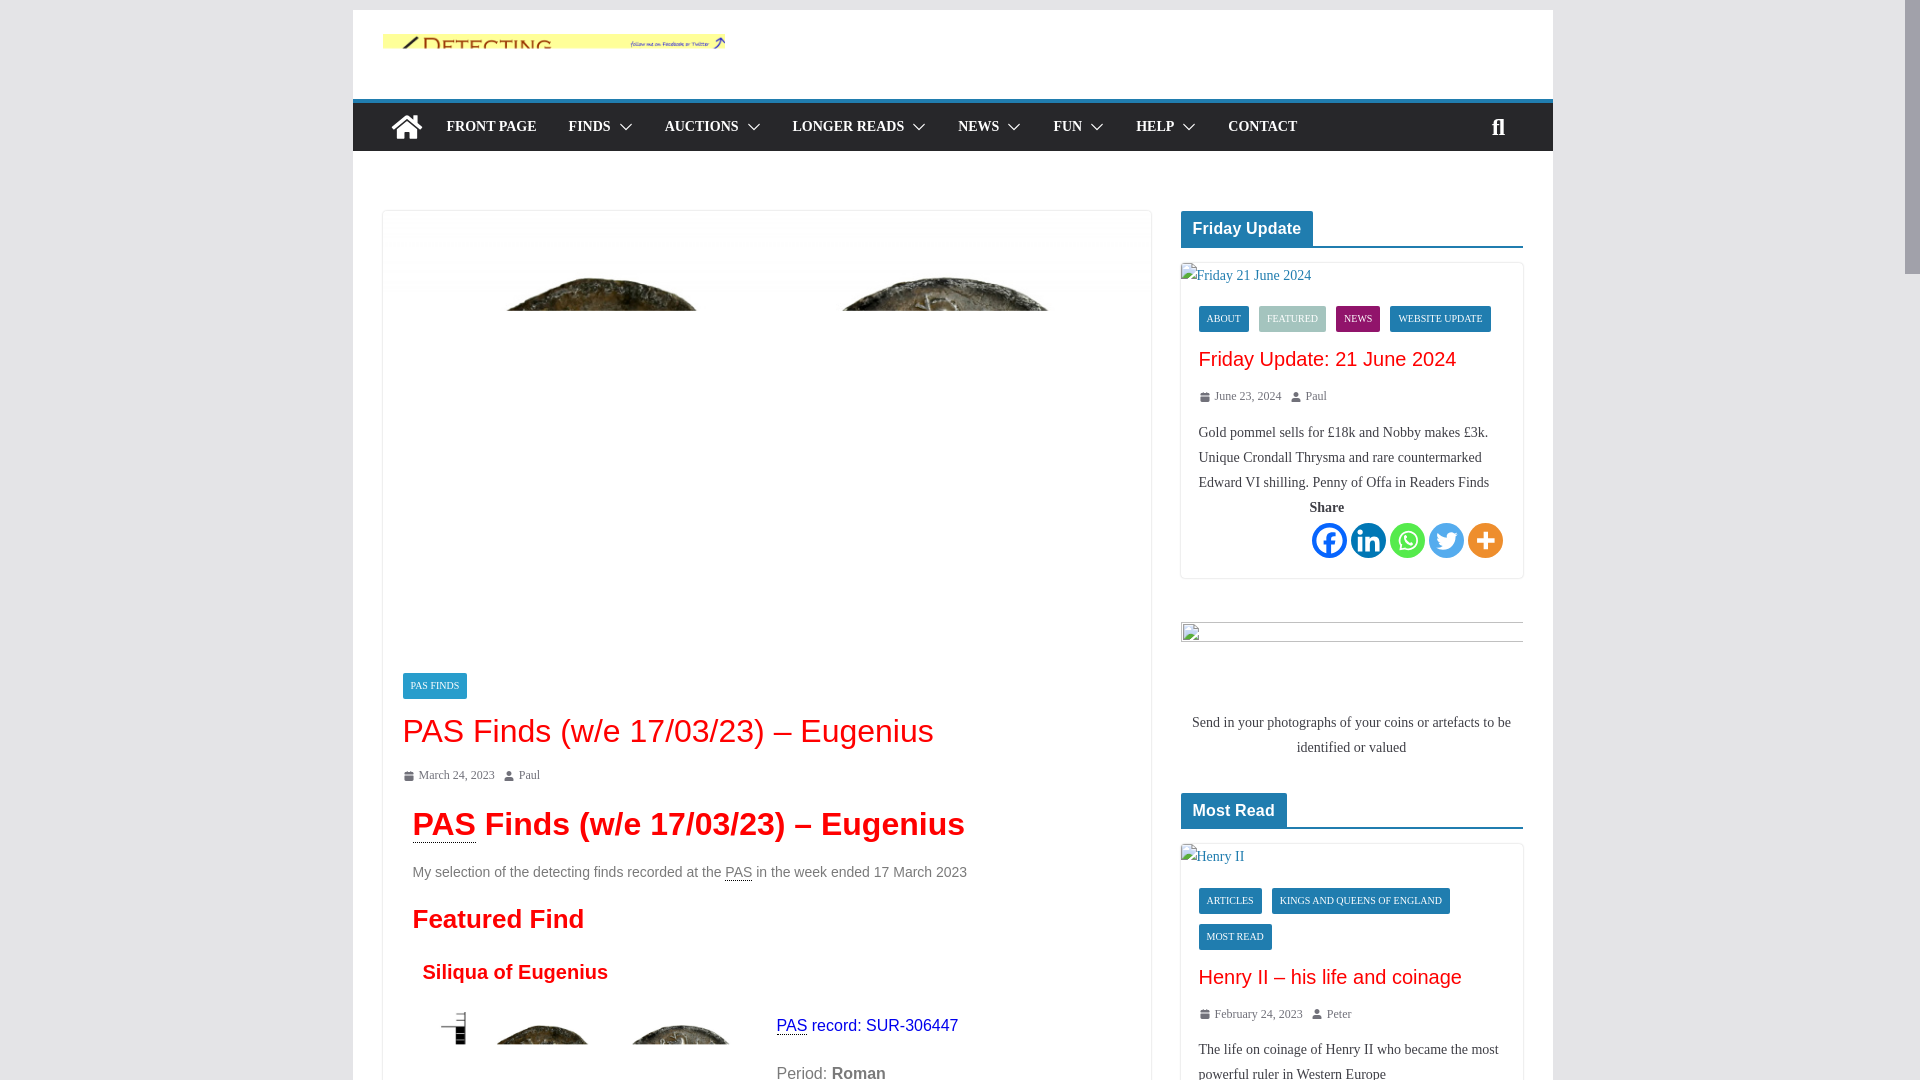  What do you see at coordinates (1067, 127) in the screenshot?
I see `FUN` at bounding box center [1067, 127].